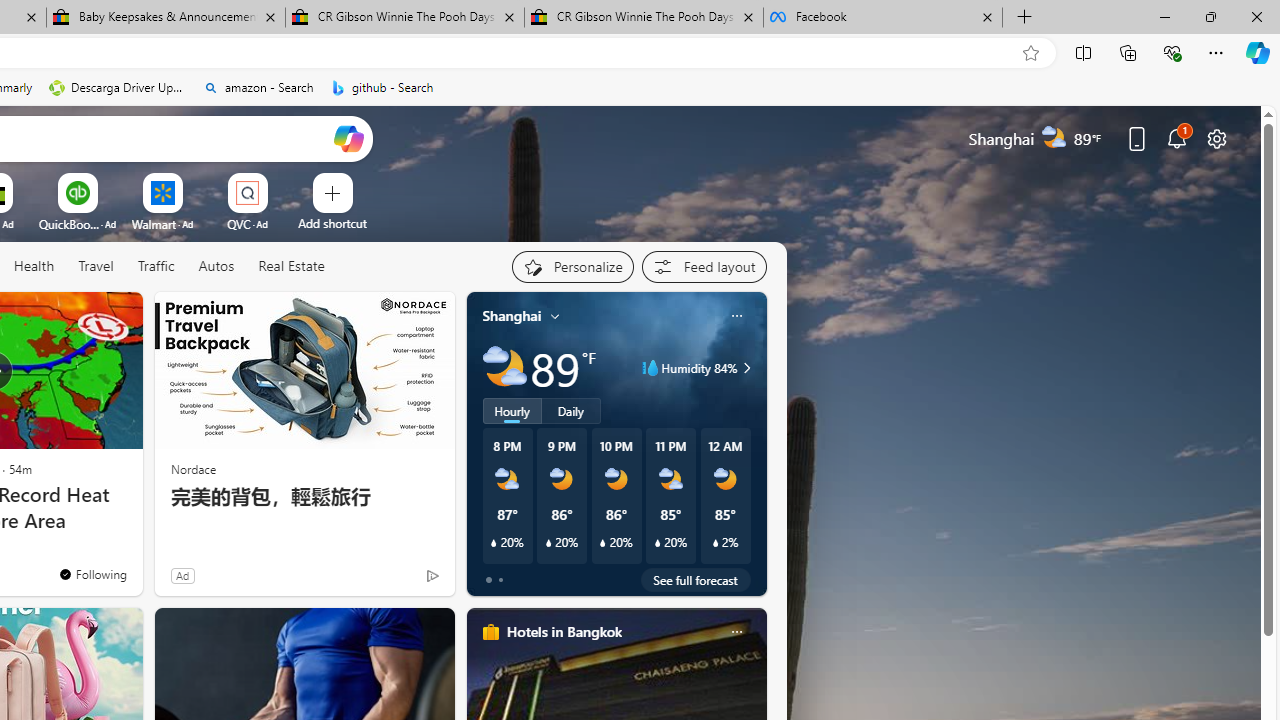 Image resolution: width=1280 pixels, height=720 pixels. What do you see at coordinates (118, 316) in the screenshot?
I see `See more` at bounding box center [118, 316].